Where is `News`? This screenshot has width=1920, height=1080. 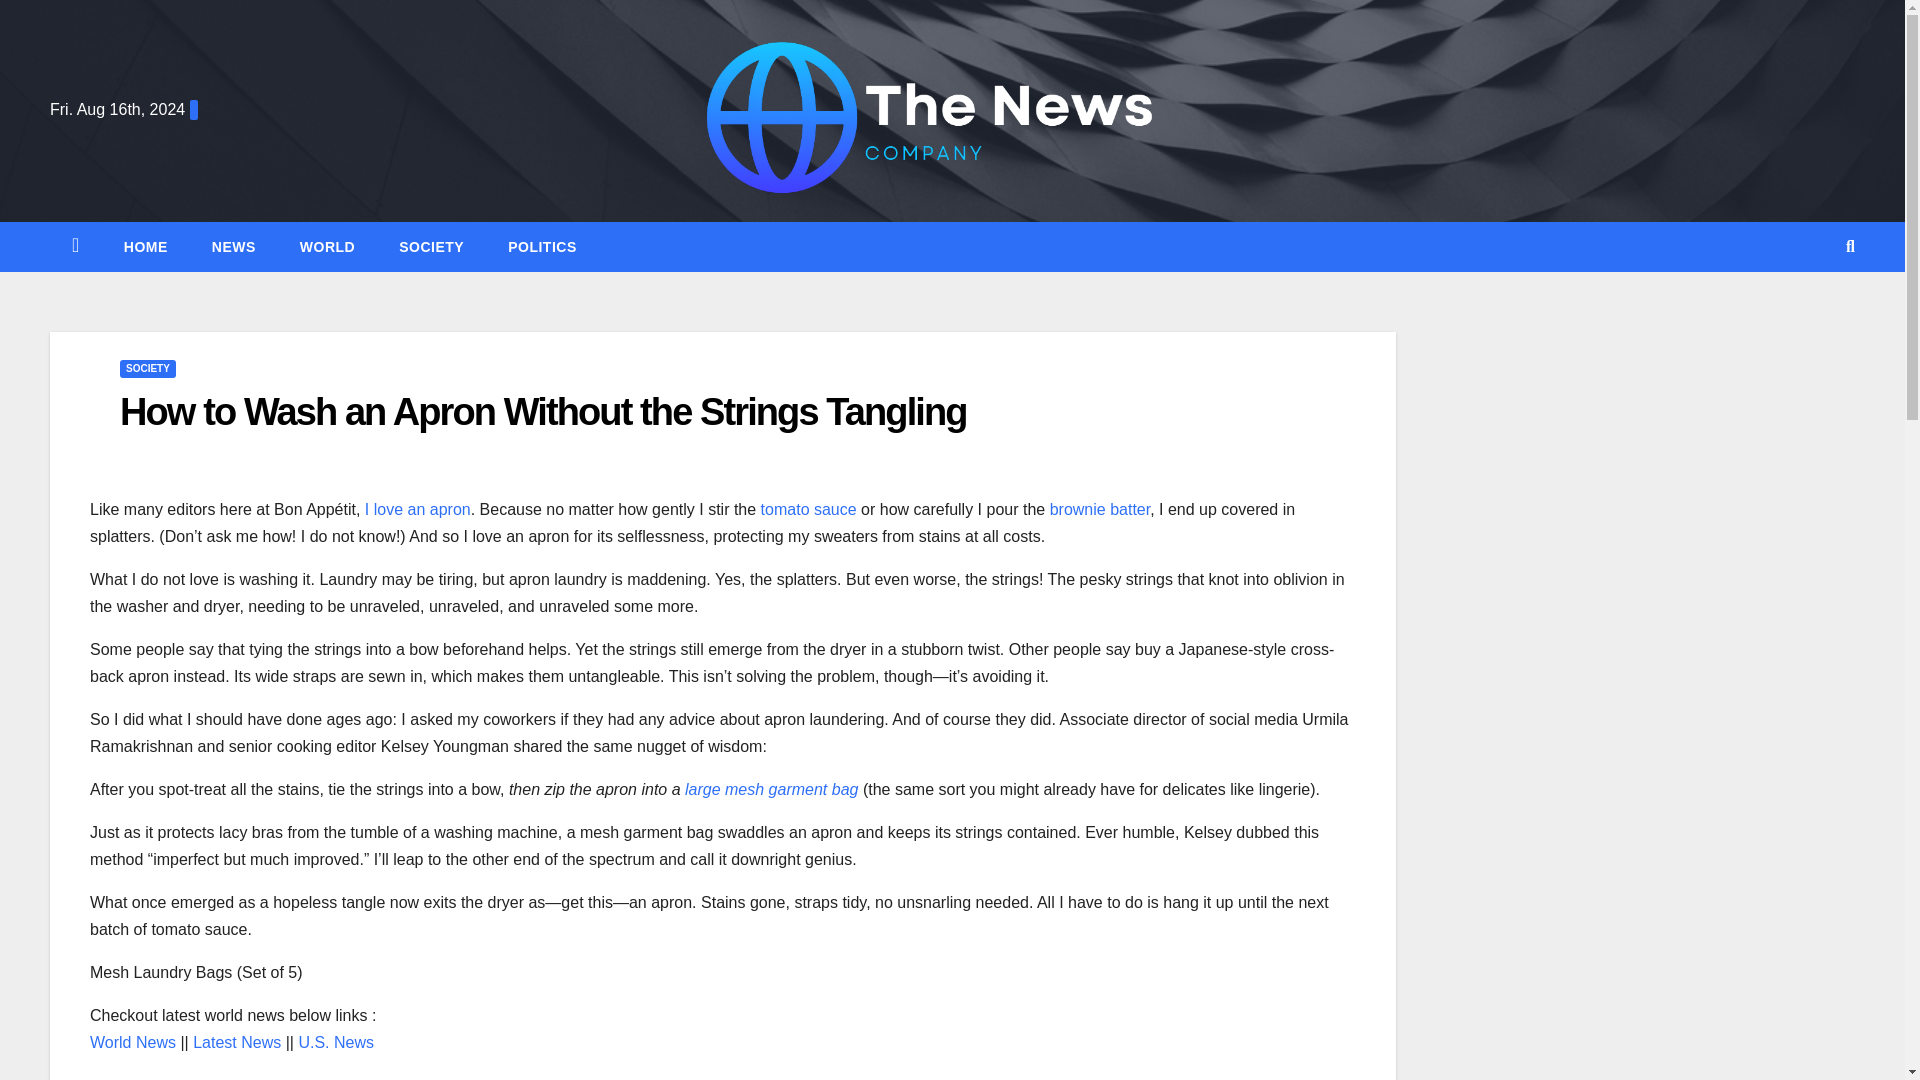 News is located at coordinates (234, 247).